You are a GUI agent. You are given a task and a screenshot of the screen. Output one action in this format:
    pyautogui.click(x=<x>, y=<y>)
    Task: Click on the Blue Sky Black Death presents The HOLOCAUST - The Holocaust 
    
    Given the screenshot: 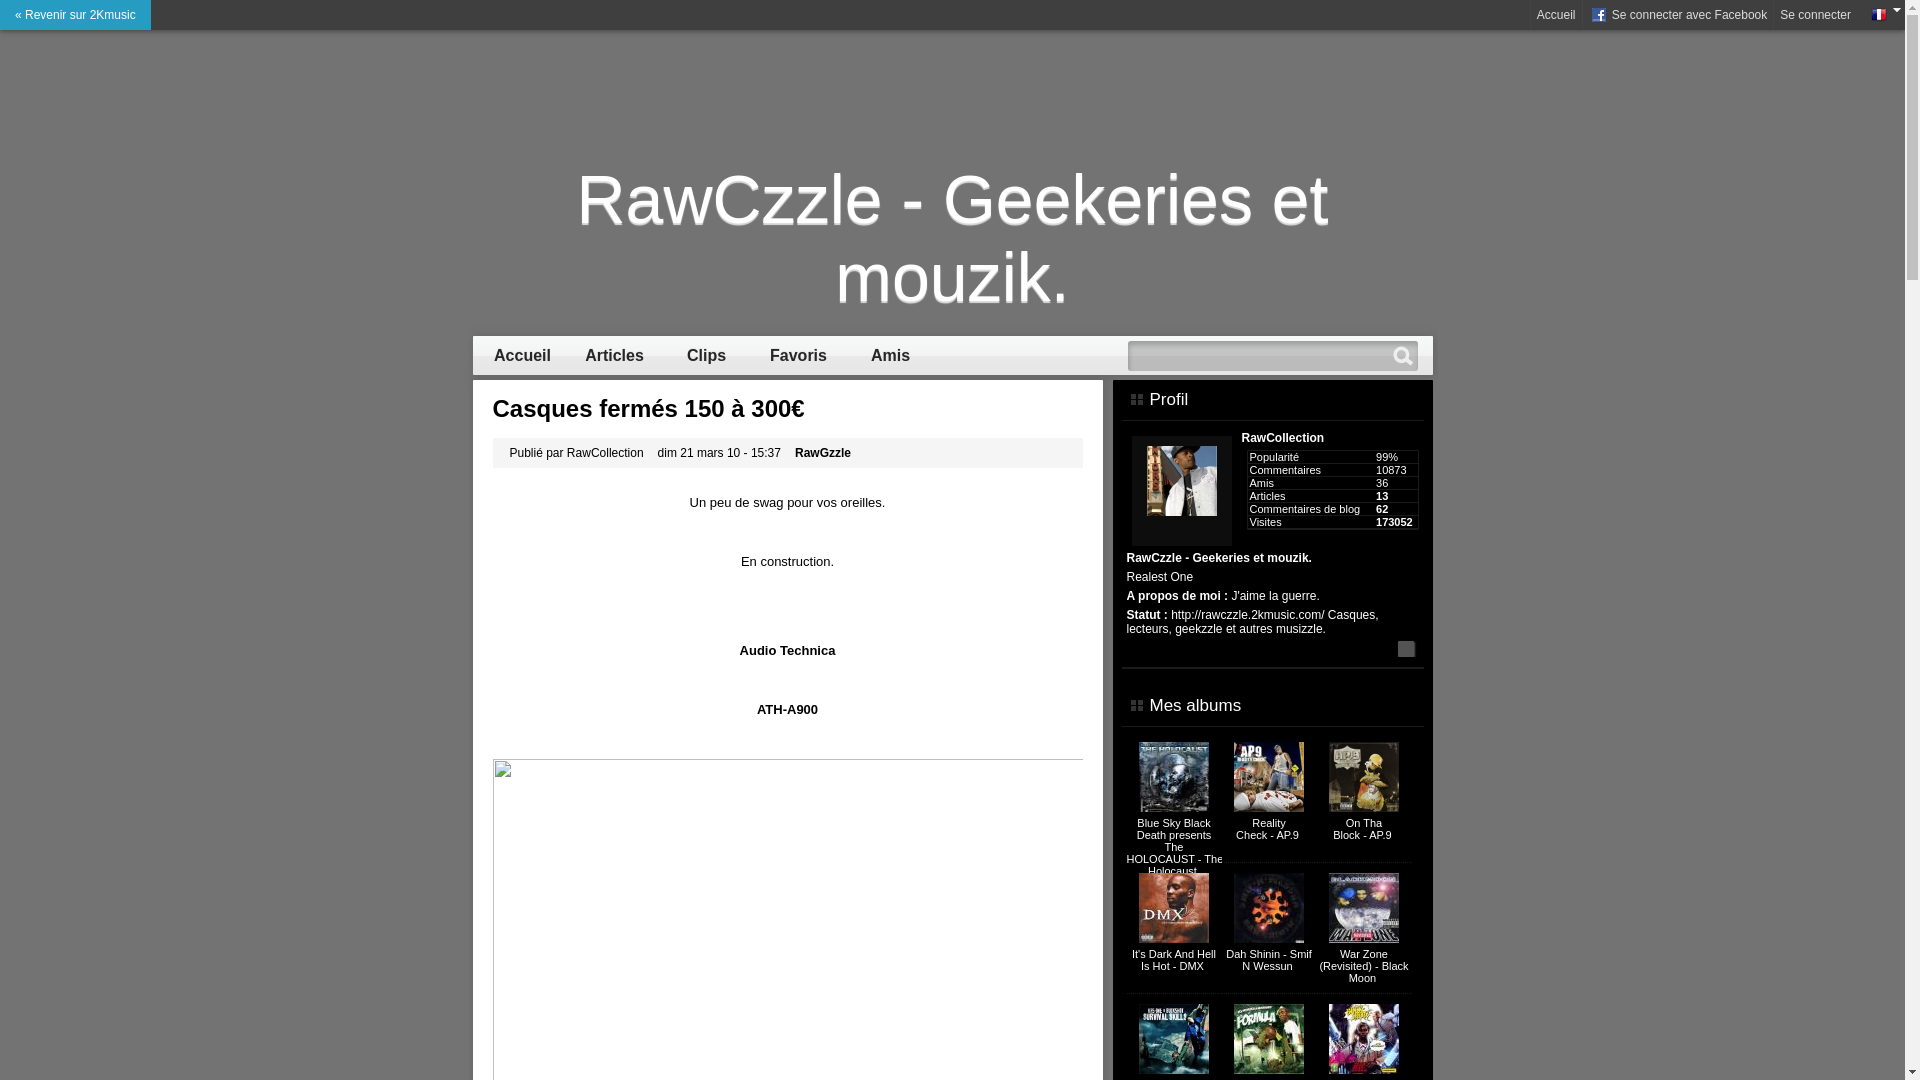 What is the action you would take?
    pyautogui.click(x=1174, y=847)
    